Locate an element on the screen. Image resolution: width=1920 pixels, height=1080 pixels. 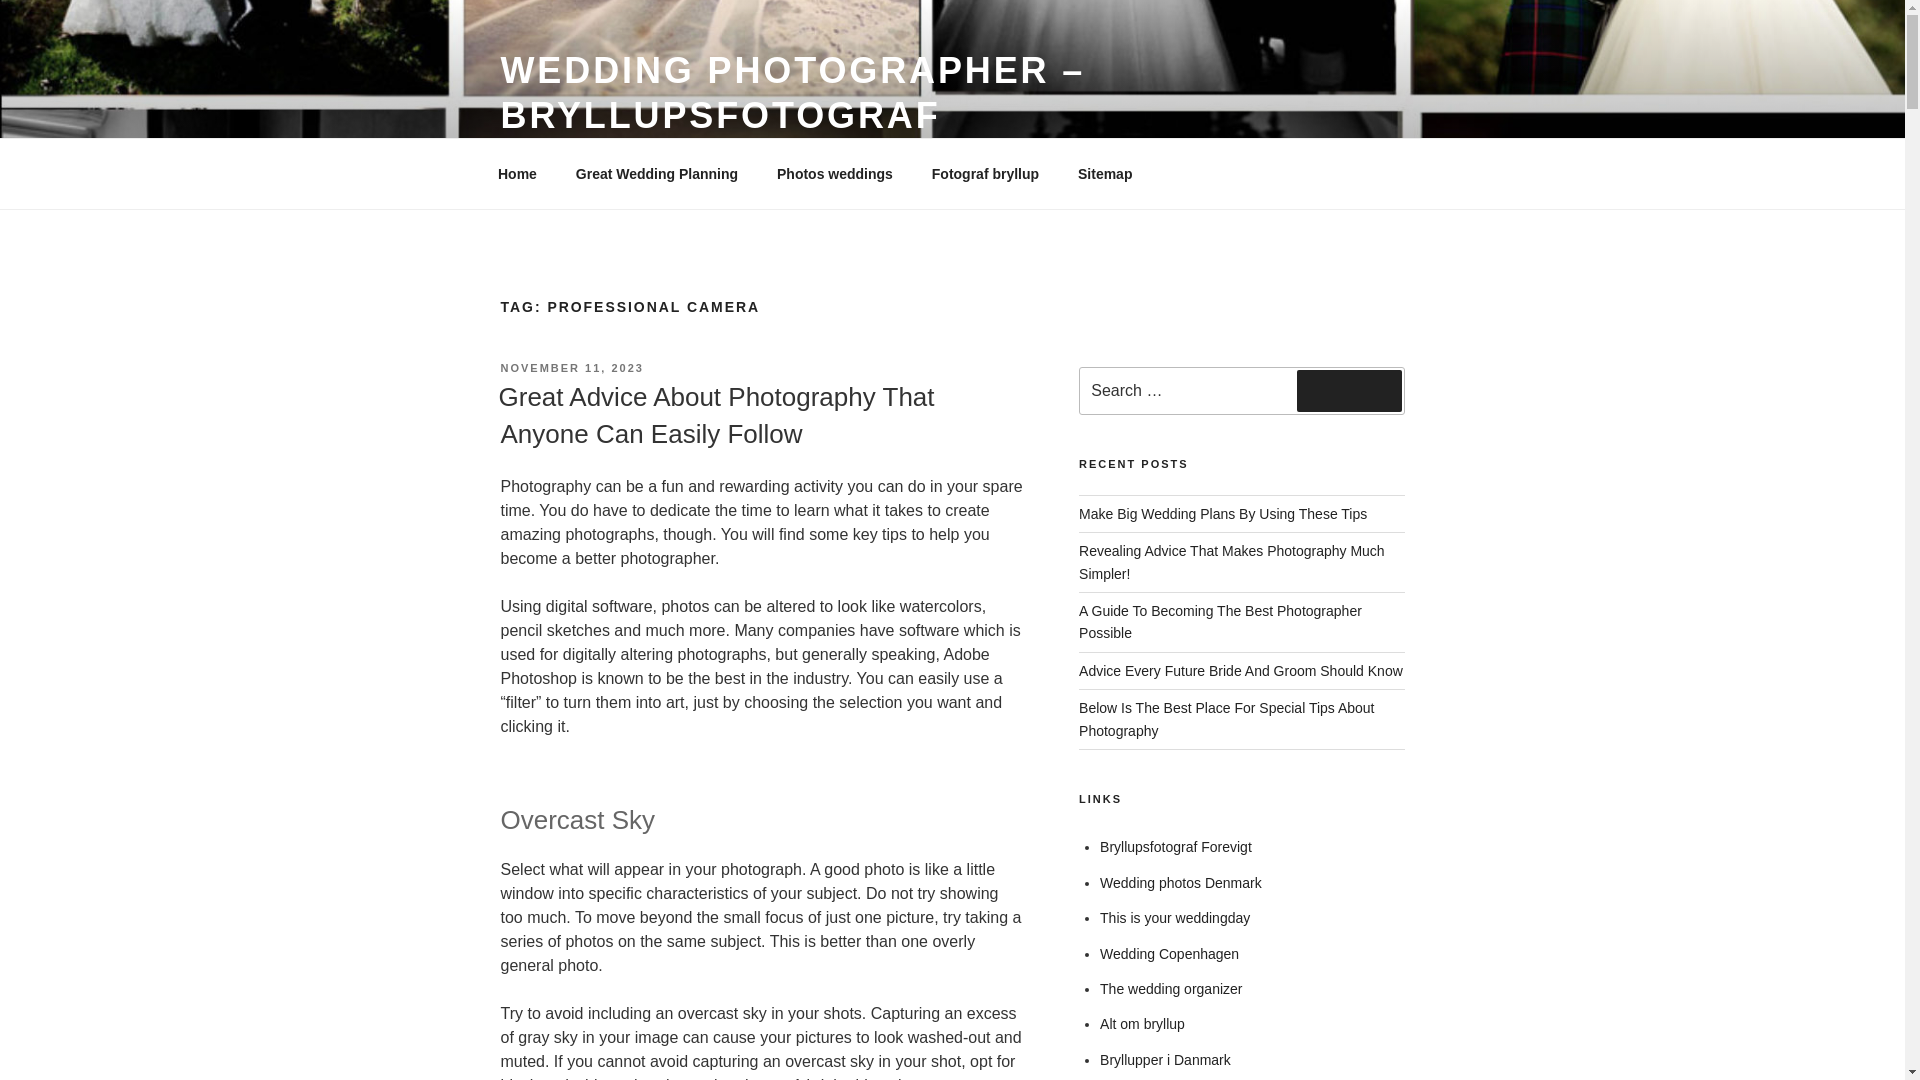
Alt om bryllup is located at coordinates (1142, 1024).